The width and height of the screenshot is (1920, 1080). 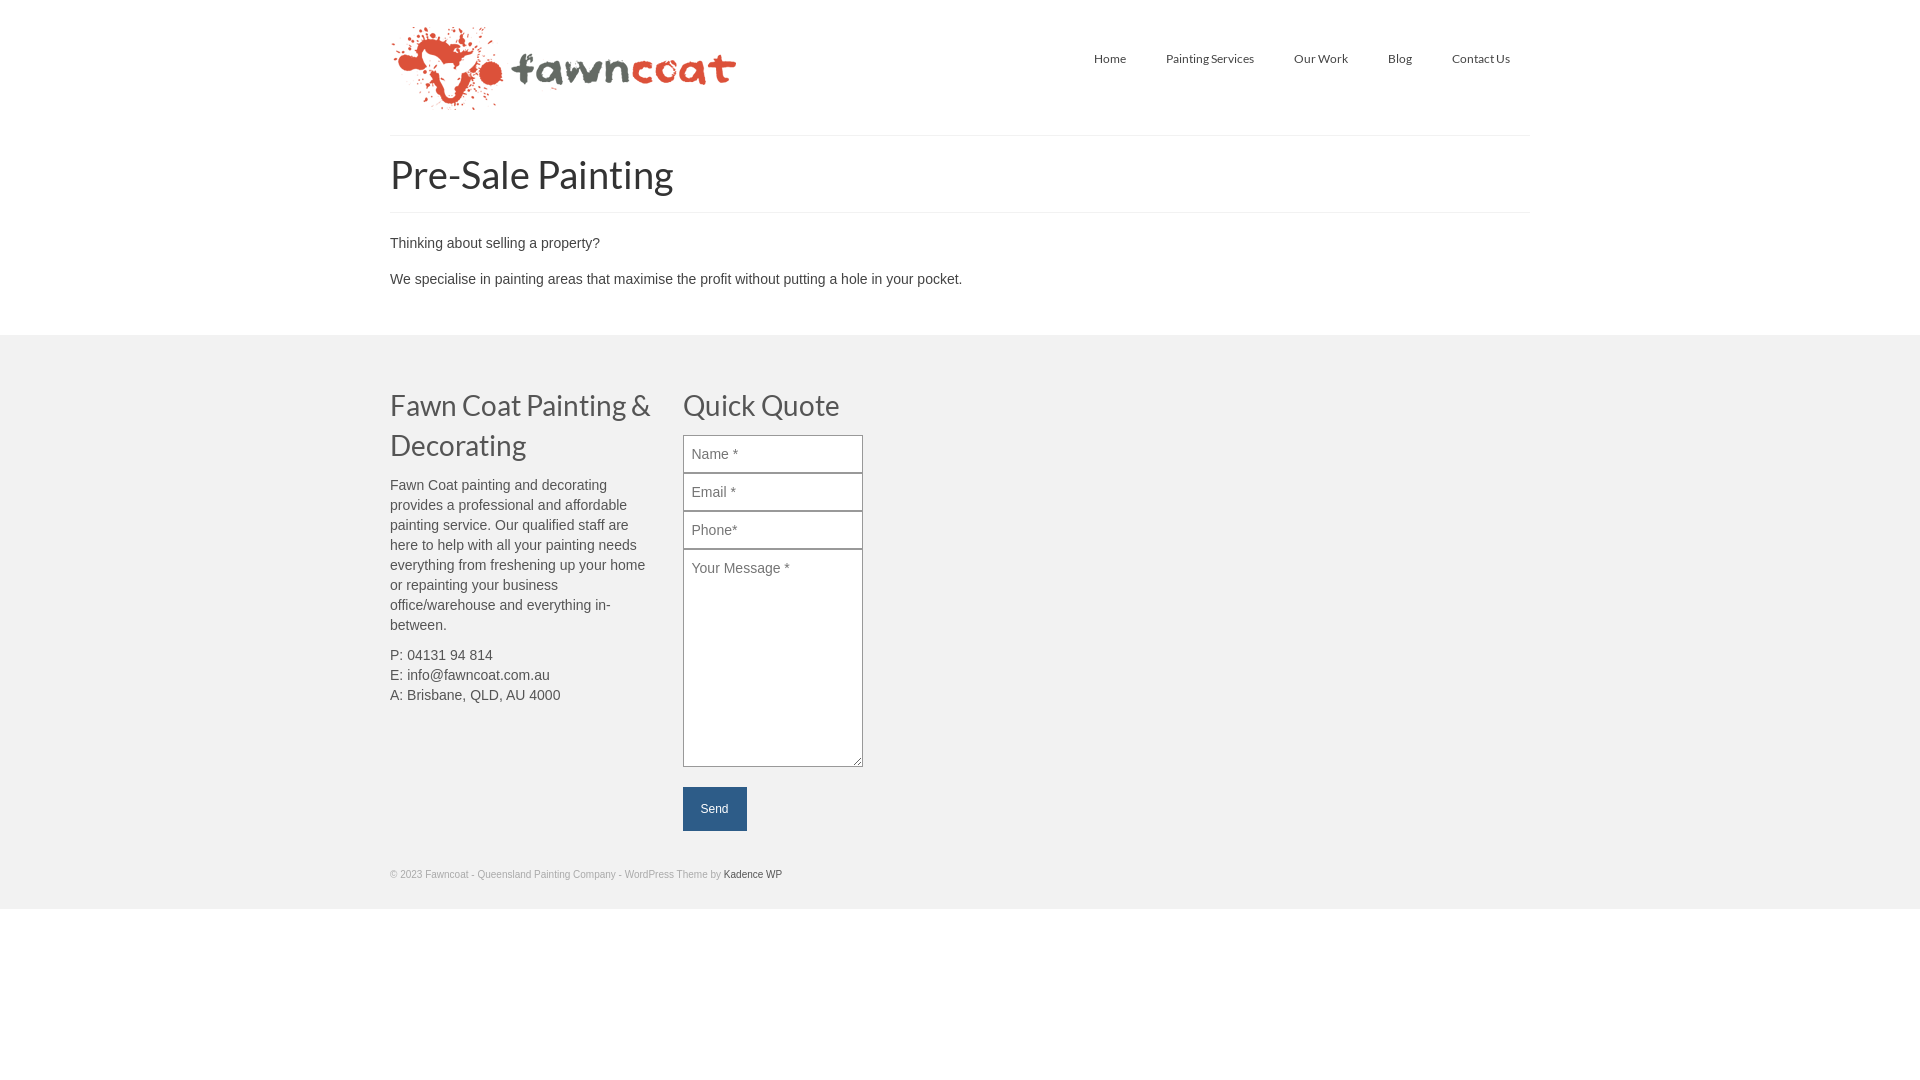 What do you see at coordinates (1110, 58) in the screenshot?
I see `Home` at bounding box center [1110, 58].